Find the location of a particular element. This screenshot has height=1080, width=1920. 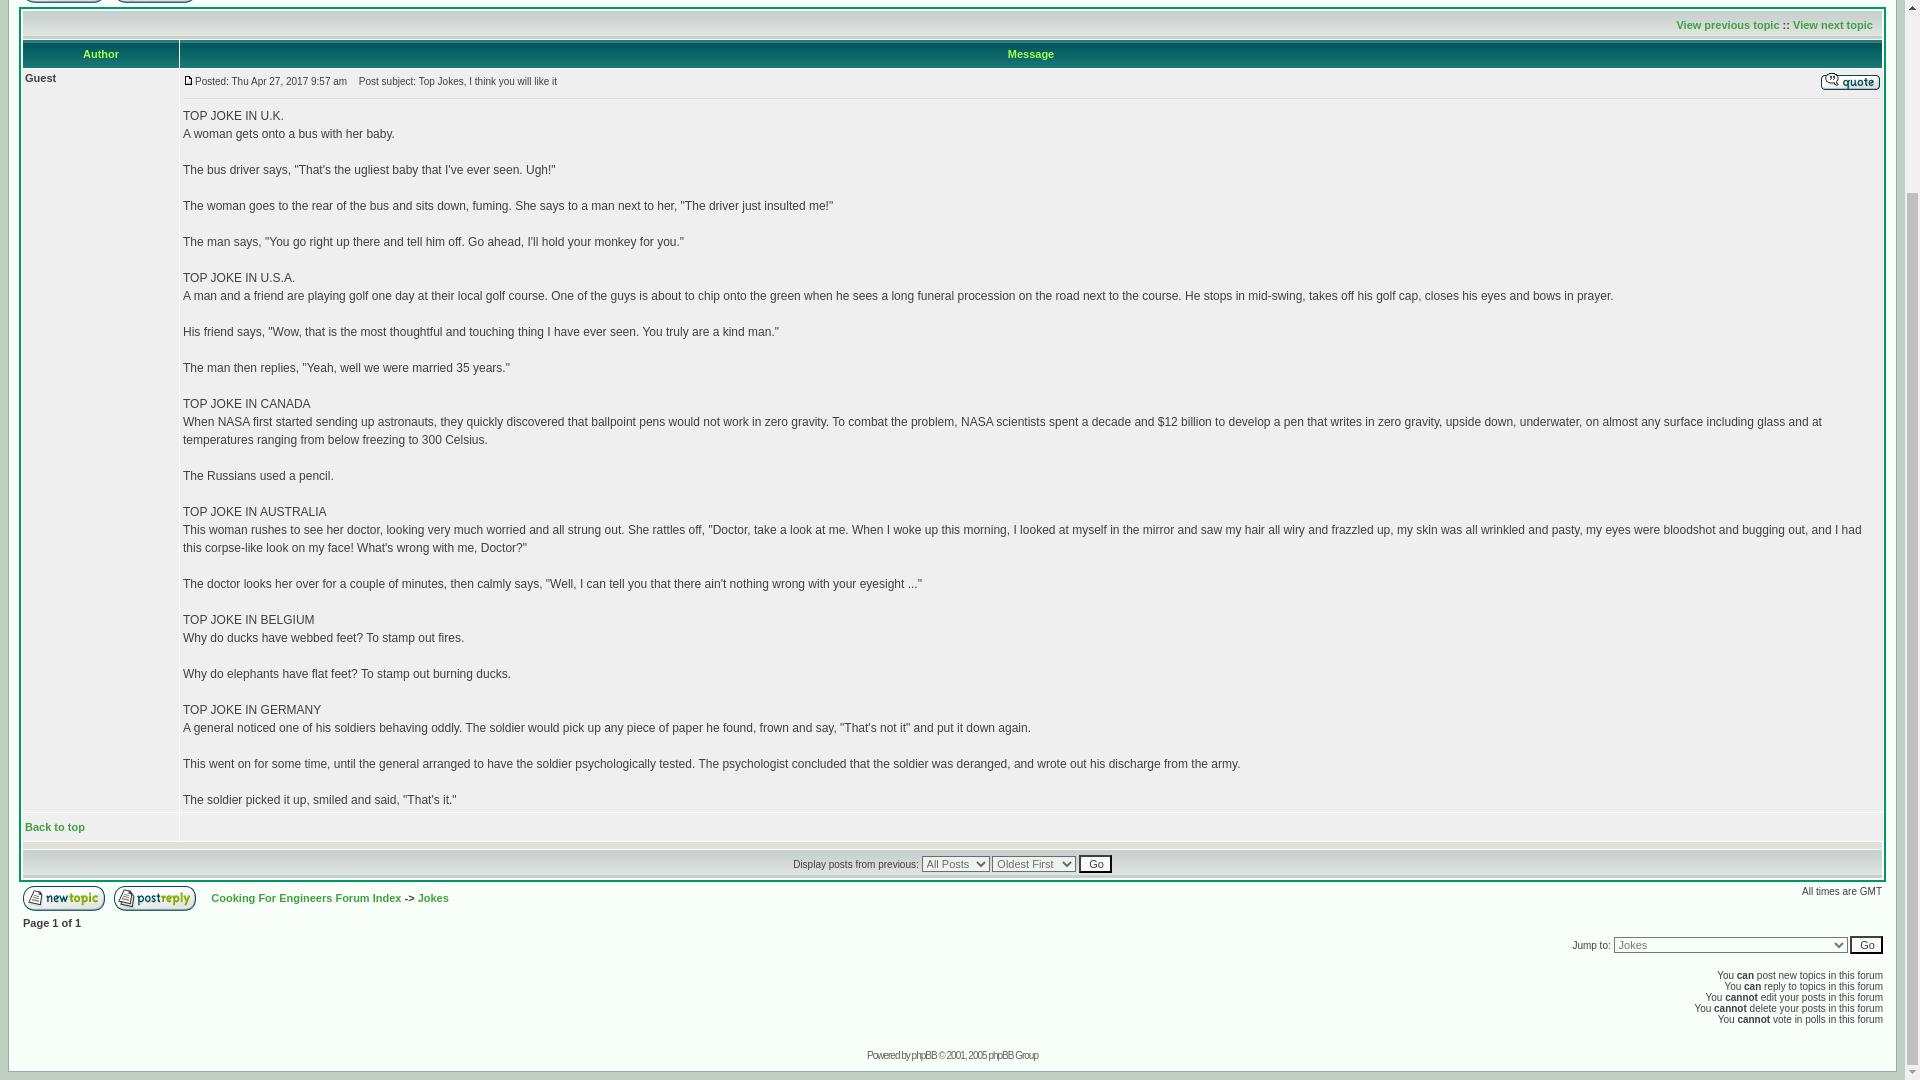

Back to top is located at coordinates (54, 826).